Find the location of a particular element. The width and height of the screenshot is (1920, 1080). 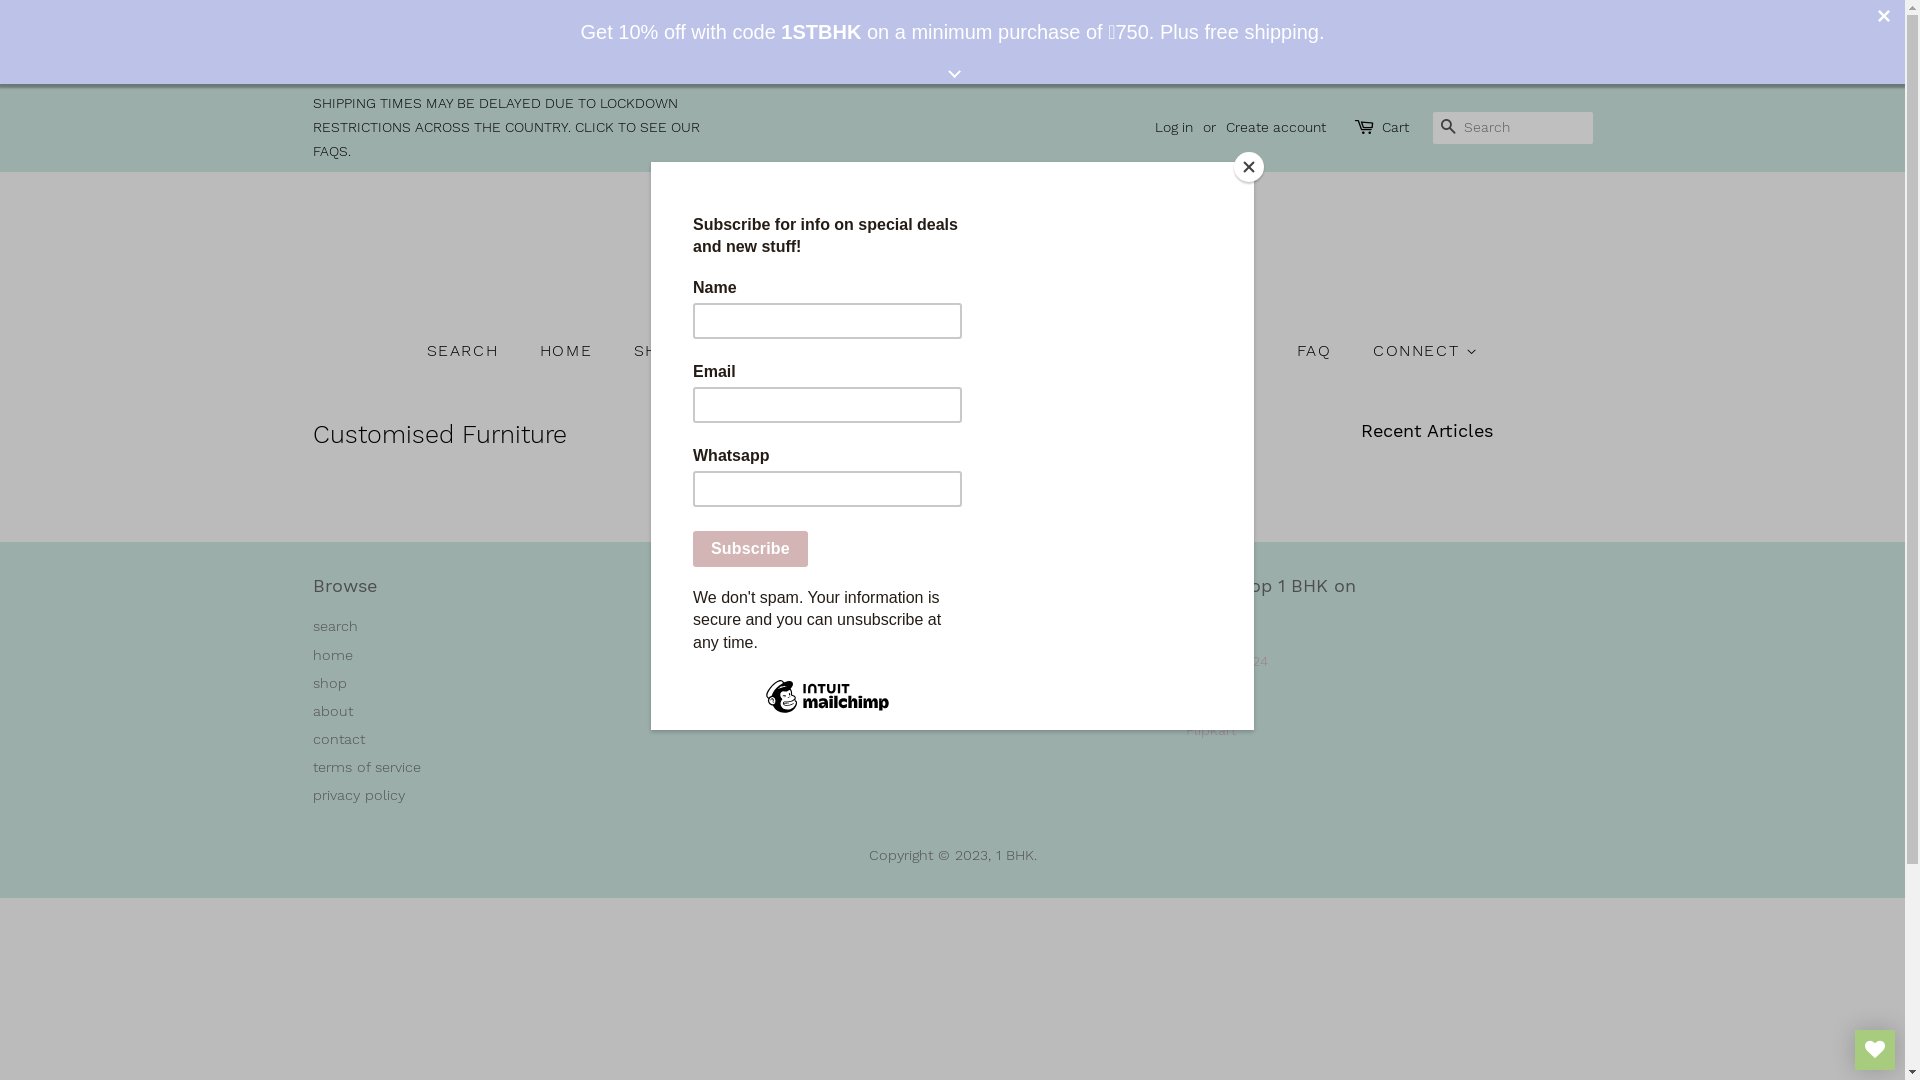

Facebook is located at coordinates (864, 634).